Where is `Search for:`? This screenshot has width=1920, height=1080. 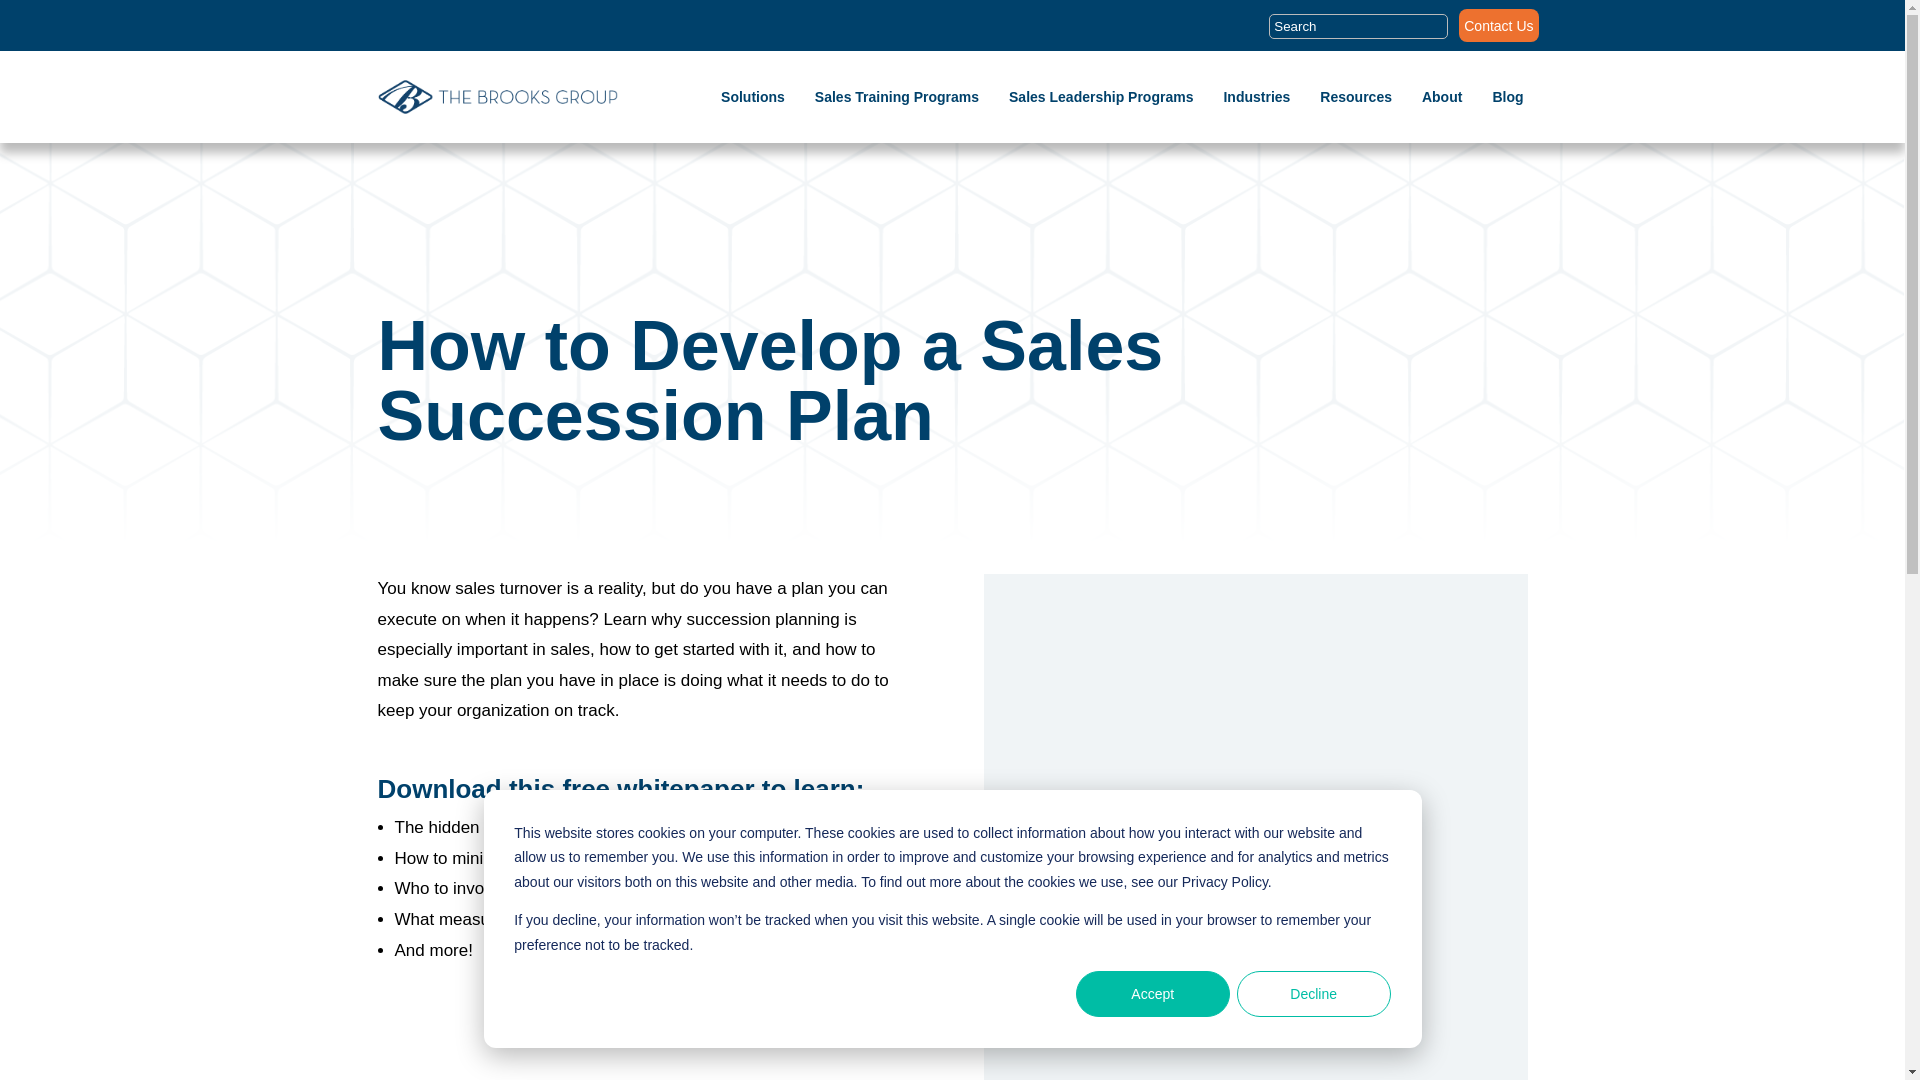
Search for: is located at coordinates (1358, 33).